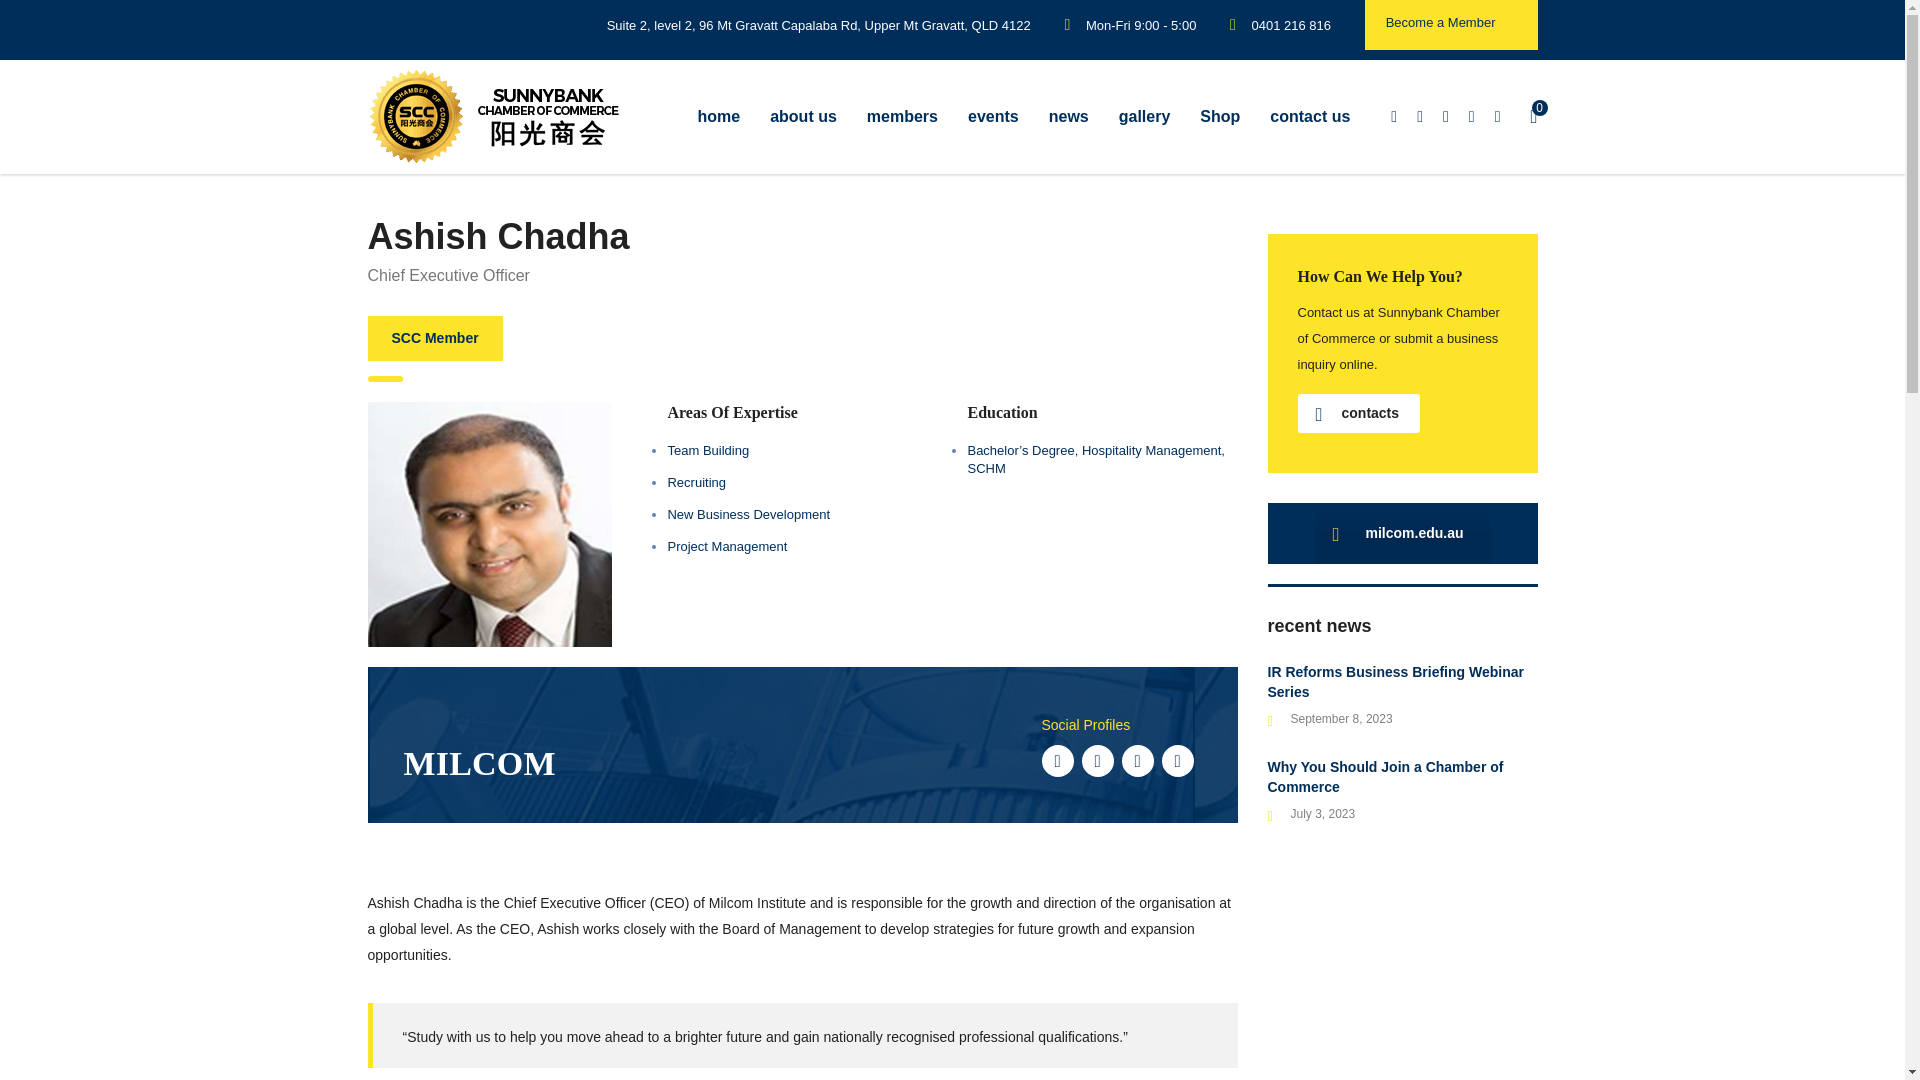  What do you see at coordinates (490, 524) in the screenshot?
I see `Ashish Chadha` at bounding box center [490, 524].